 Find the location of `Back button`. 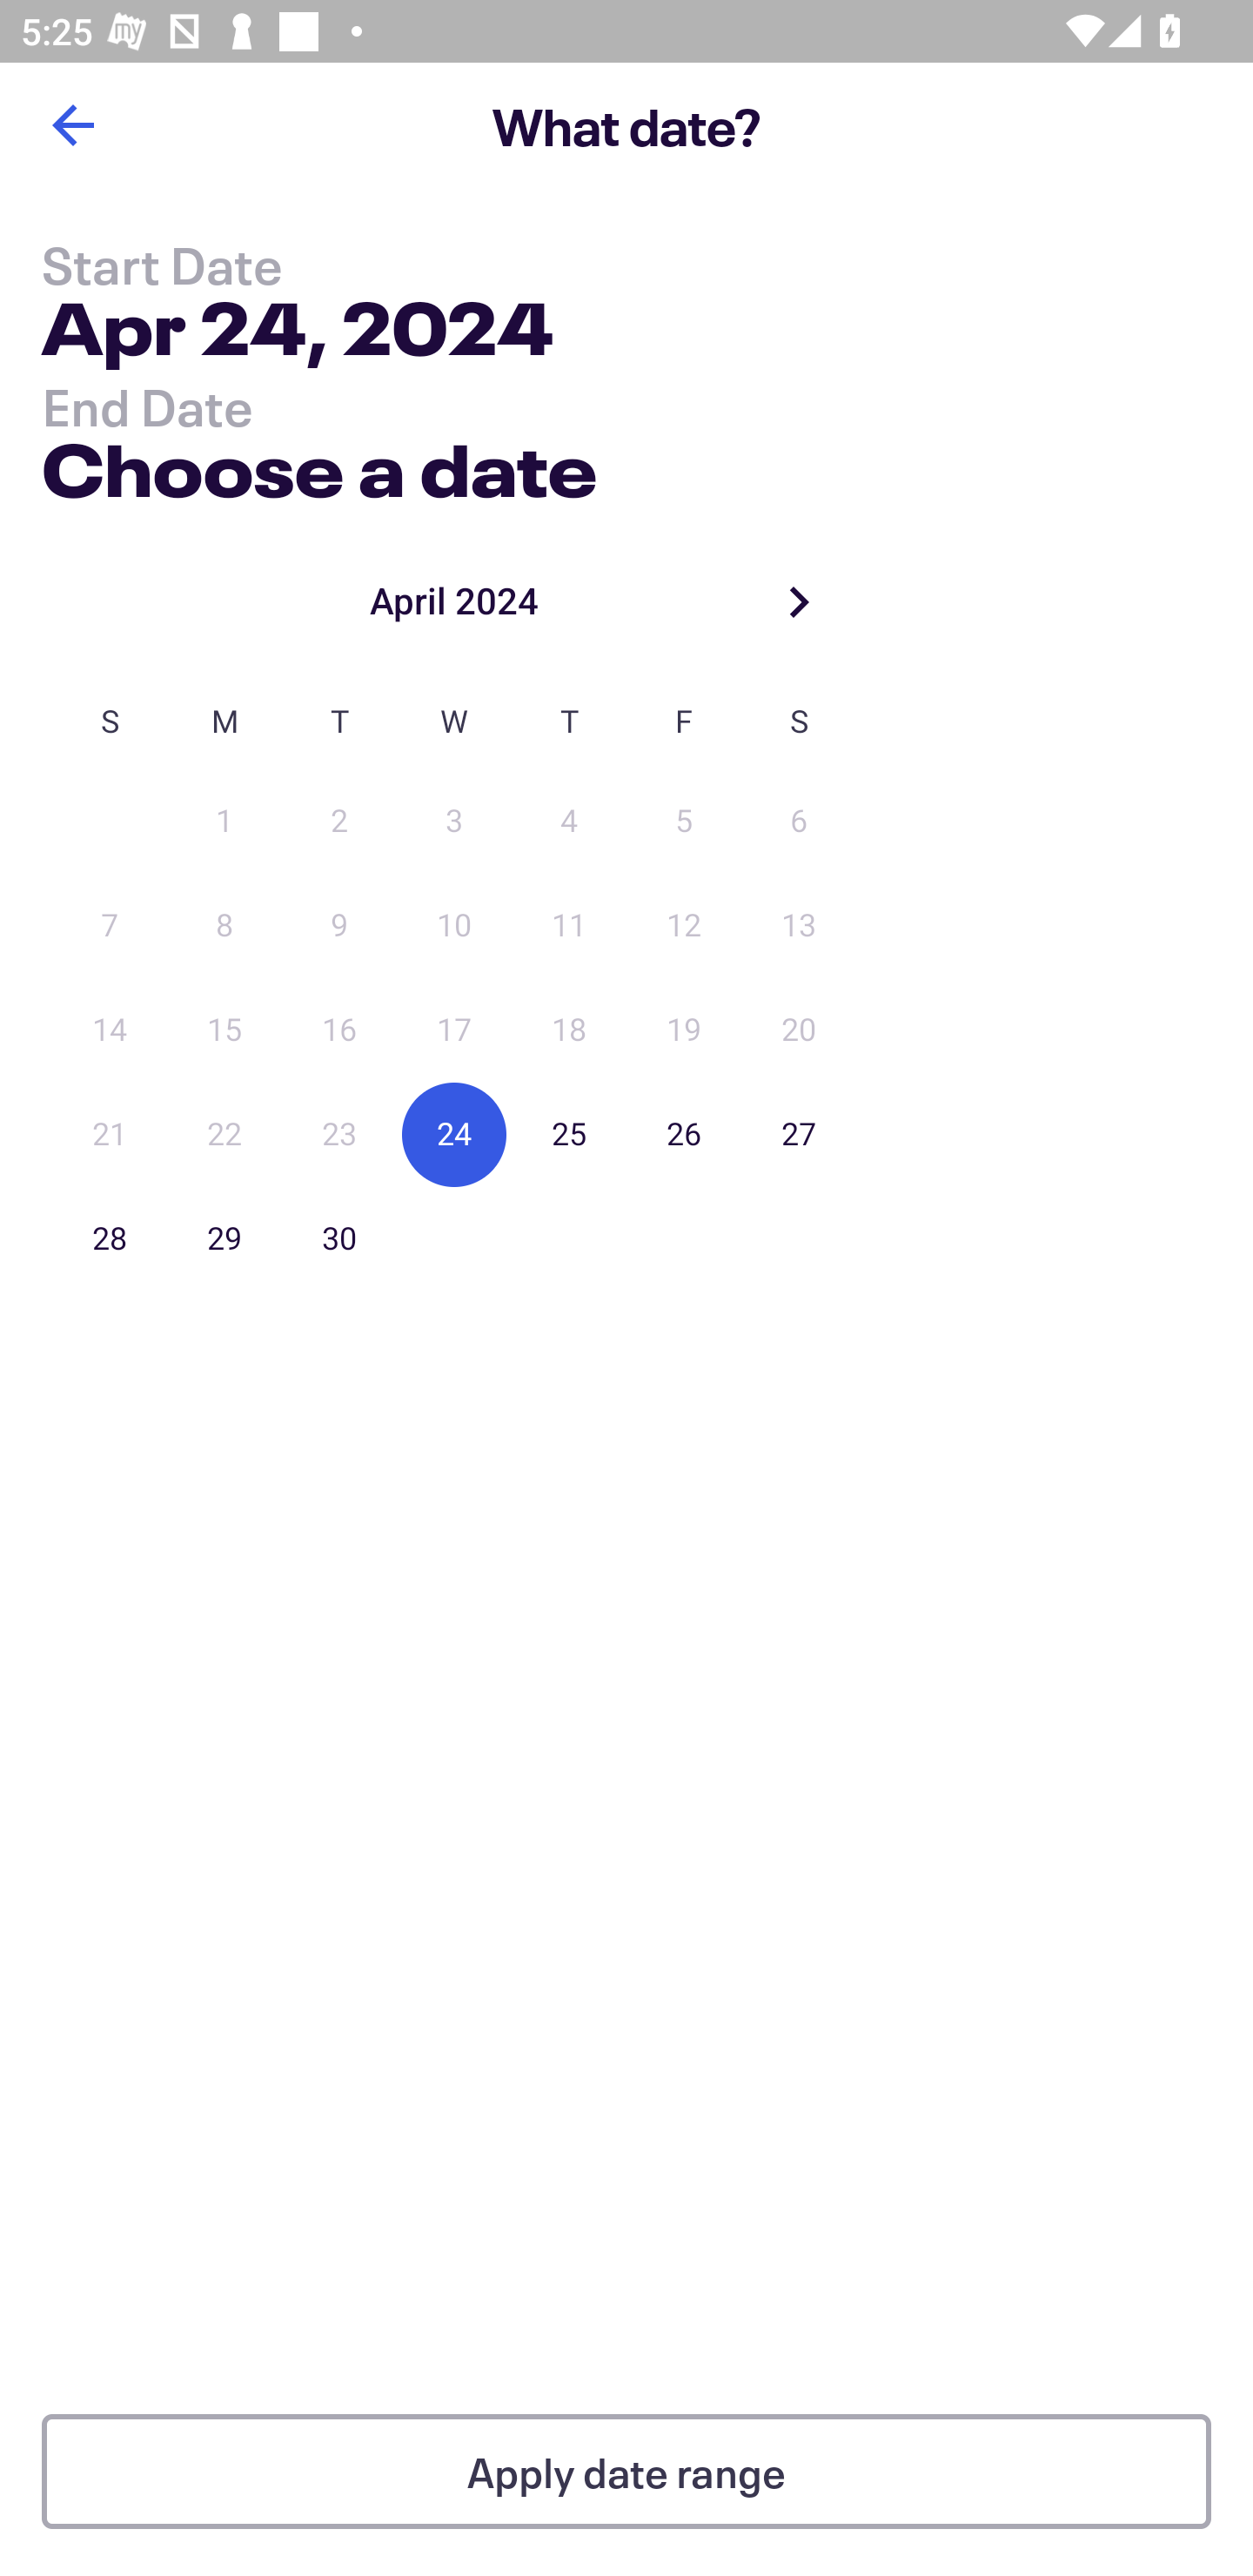

Back button is located at coordinates (72, 125).